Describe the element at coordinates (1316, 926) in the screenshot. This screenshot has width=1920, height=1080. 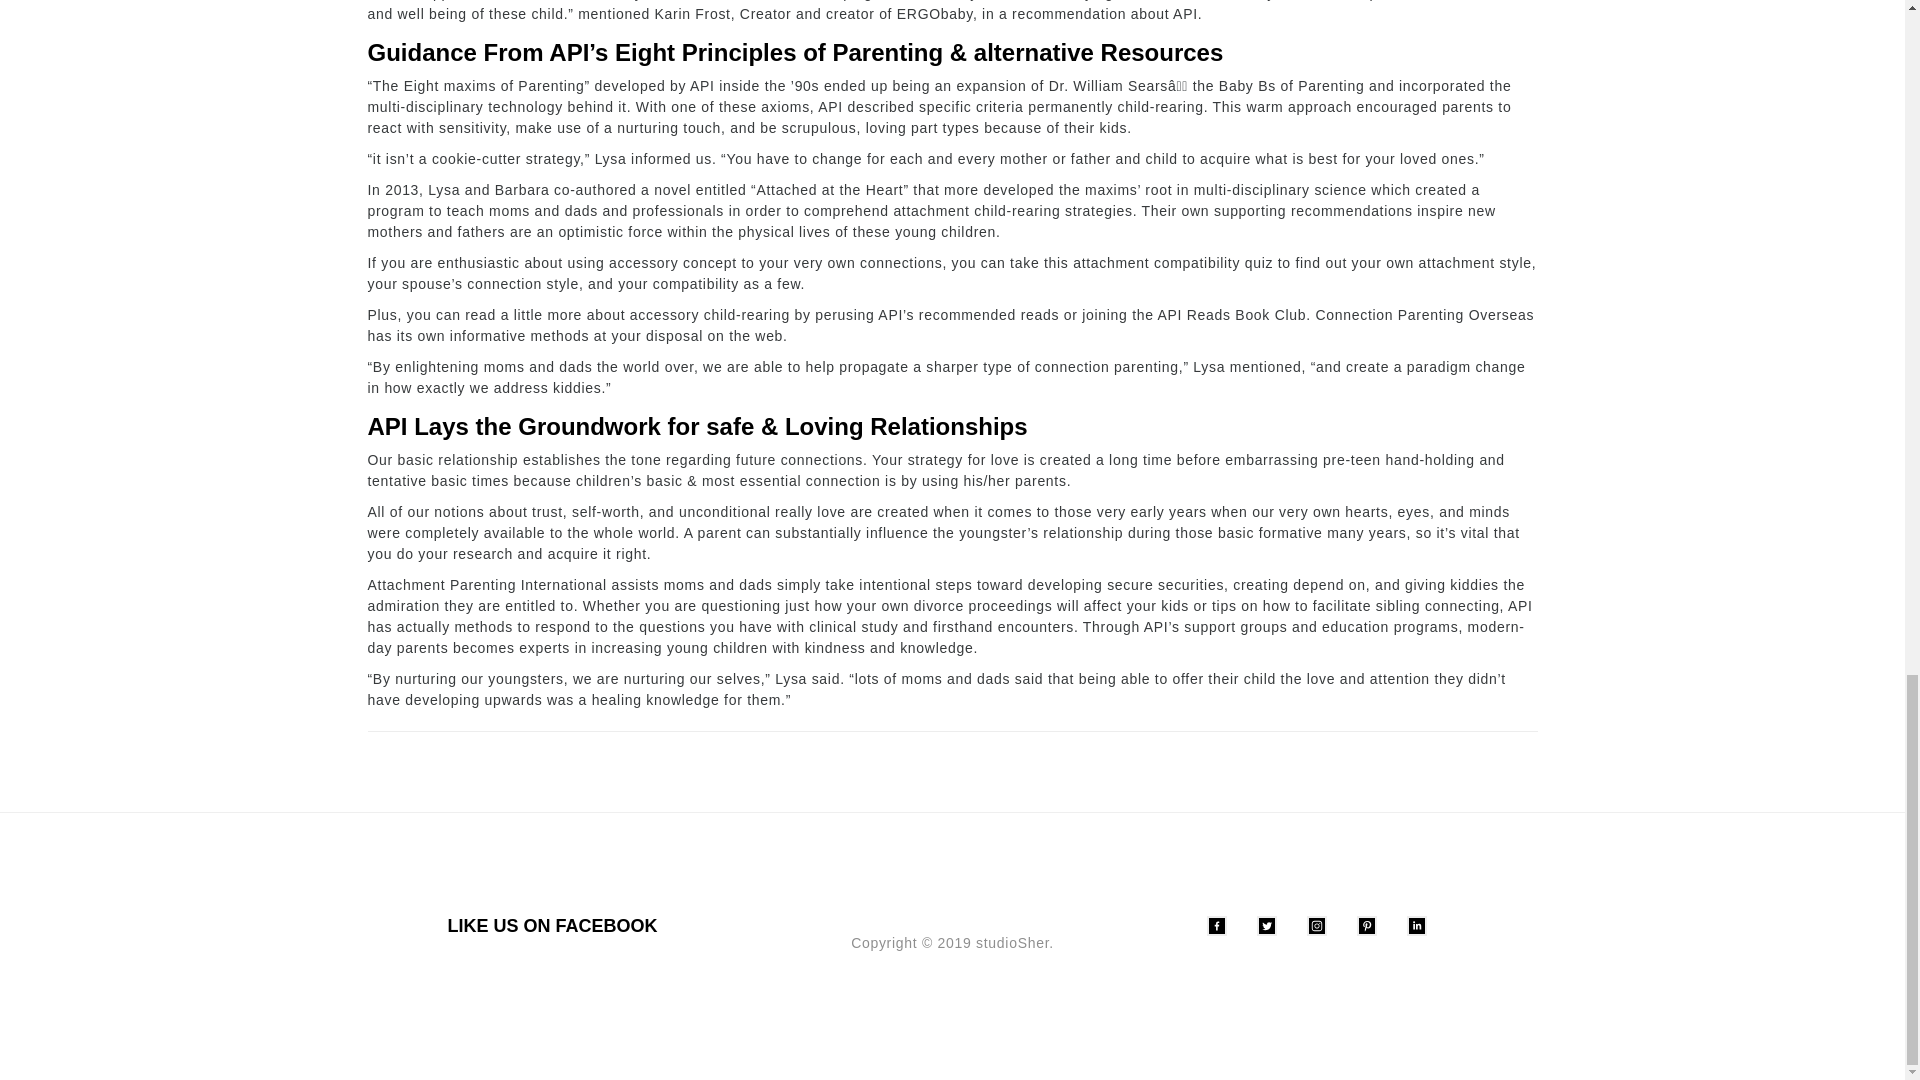
I see `Instagram` at that location.